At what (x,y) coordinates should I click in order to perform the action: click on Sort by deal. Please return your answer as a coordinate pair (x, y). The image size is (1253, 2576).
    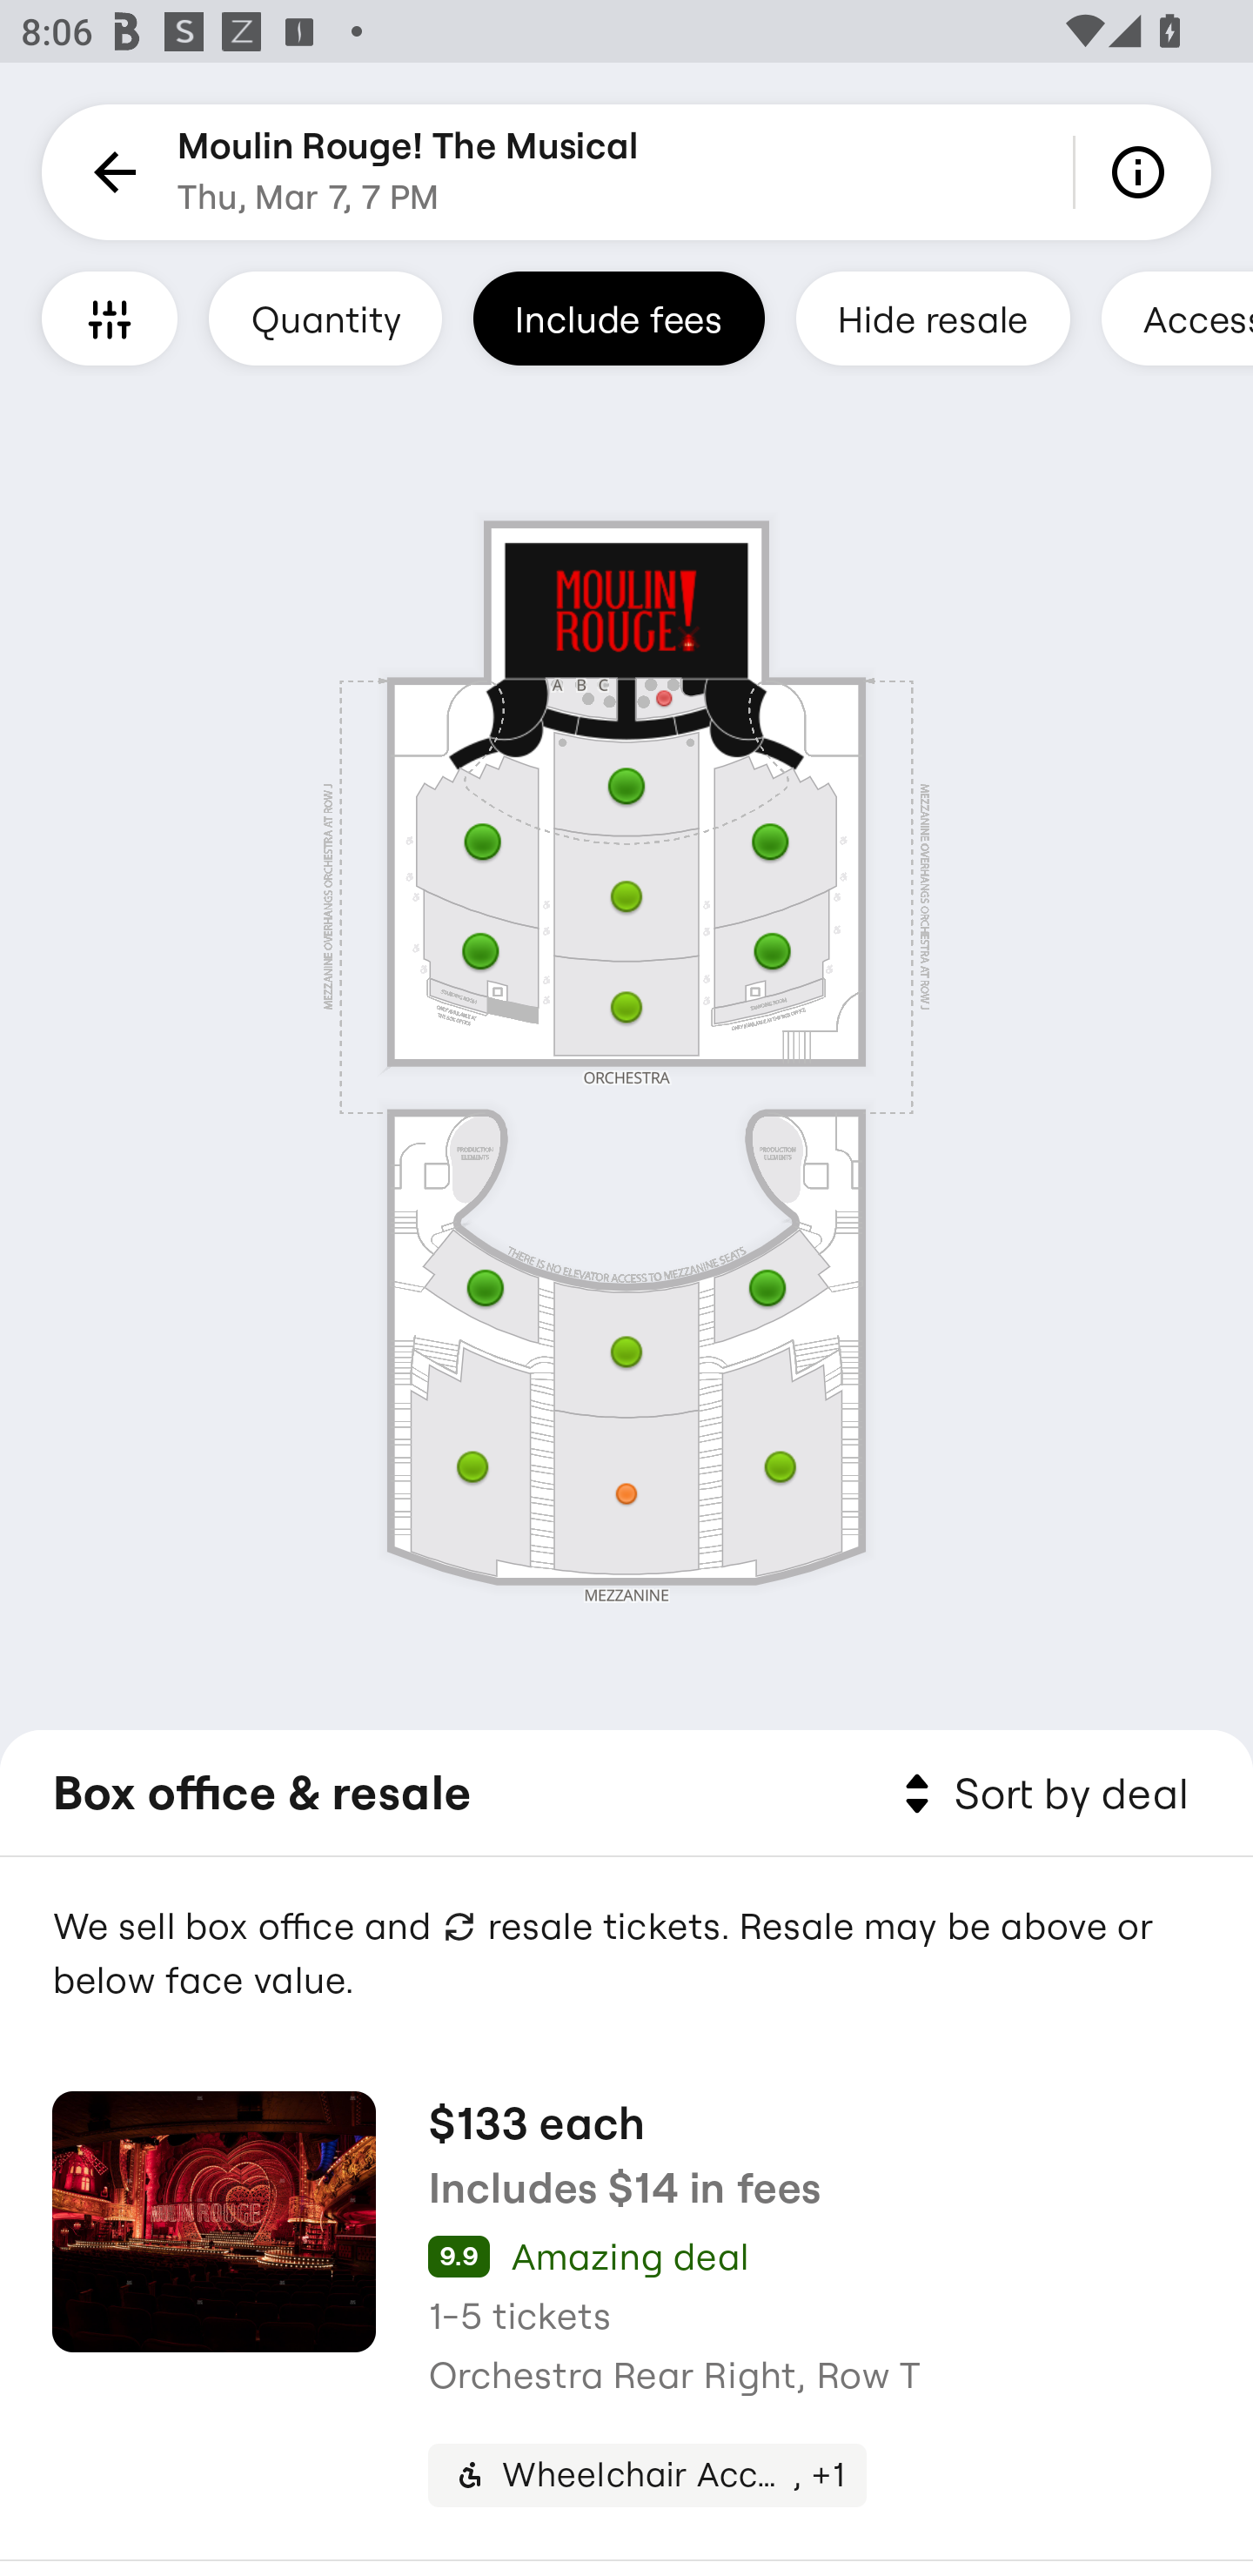
    Looking at the image, I should click on (1041, 1794).